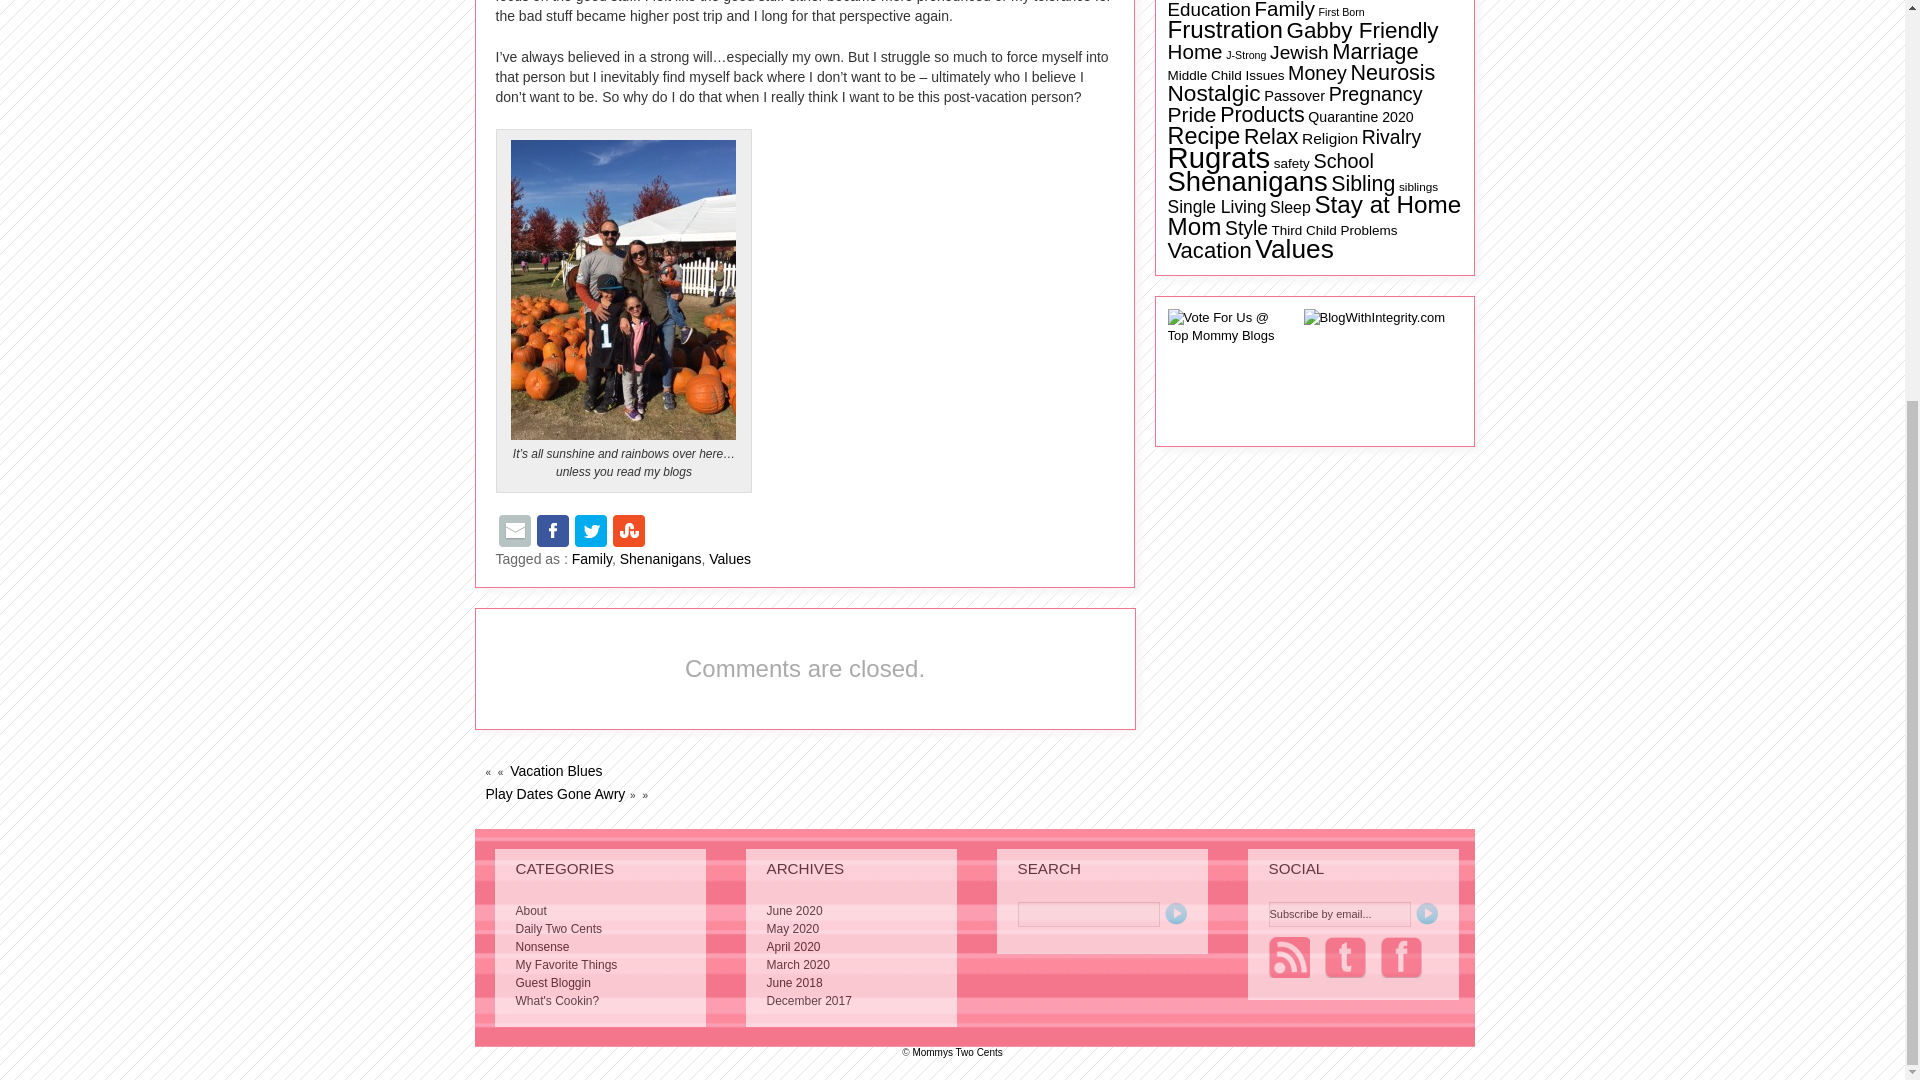 This screenshot has width=1920, height=1080. What do you see at coordinates (1195, 50) in the screenshot?
I see `34 topics` at bounding box center [1195, 50].